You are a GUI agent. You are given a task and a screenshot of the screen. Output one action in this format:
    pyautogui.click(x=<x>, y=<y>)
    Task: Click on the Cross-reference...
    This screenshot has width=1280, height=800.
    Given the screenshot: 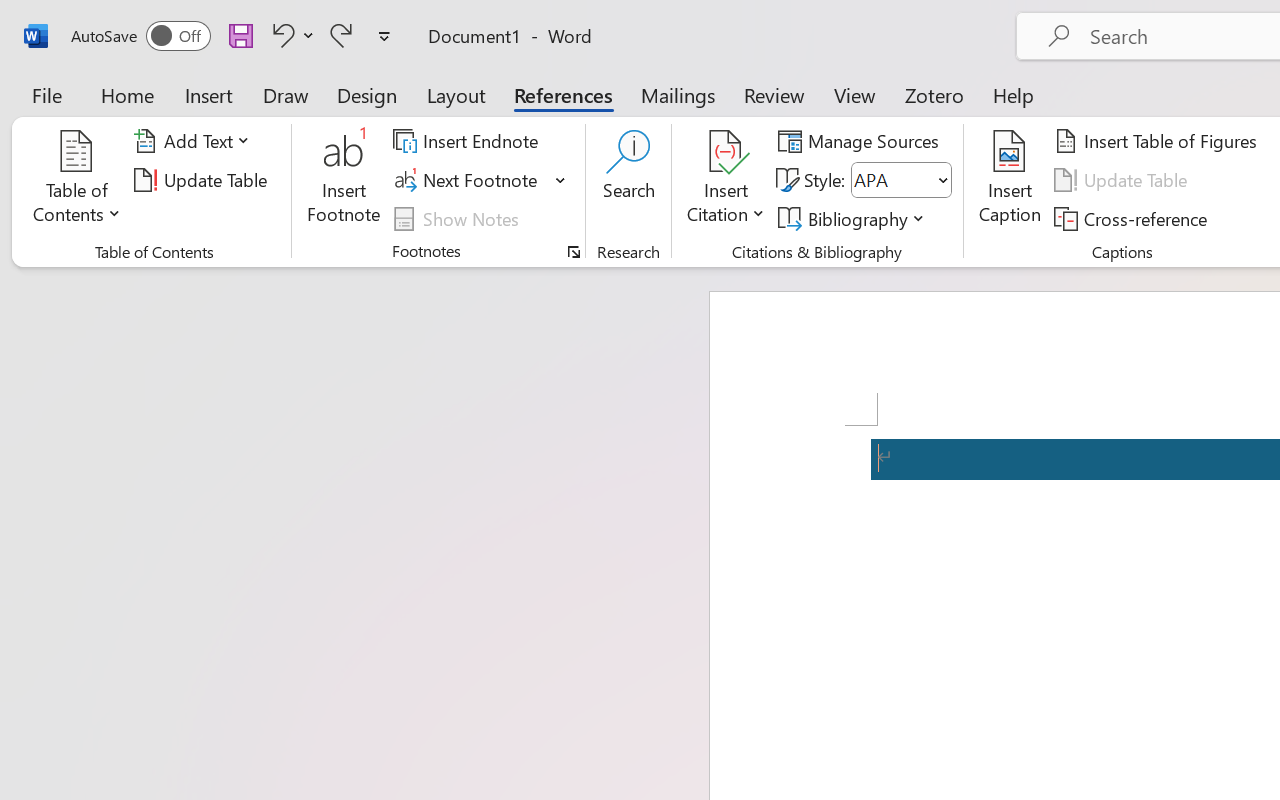 What is the action you would take?
    pyautogui.click(x=1134, y=218)
    